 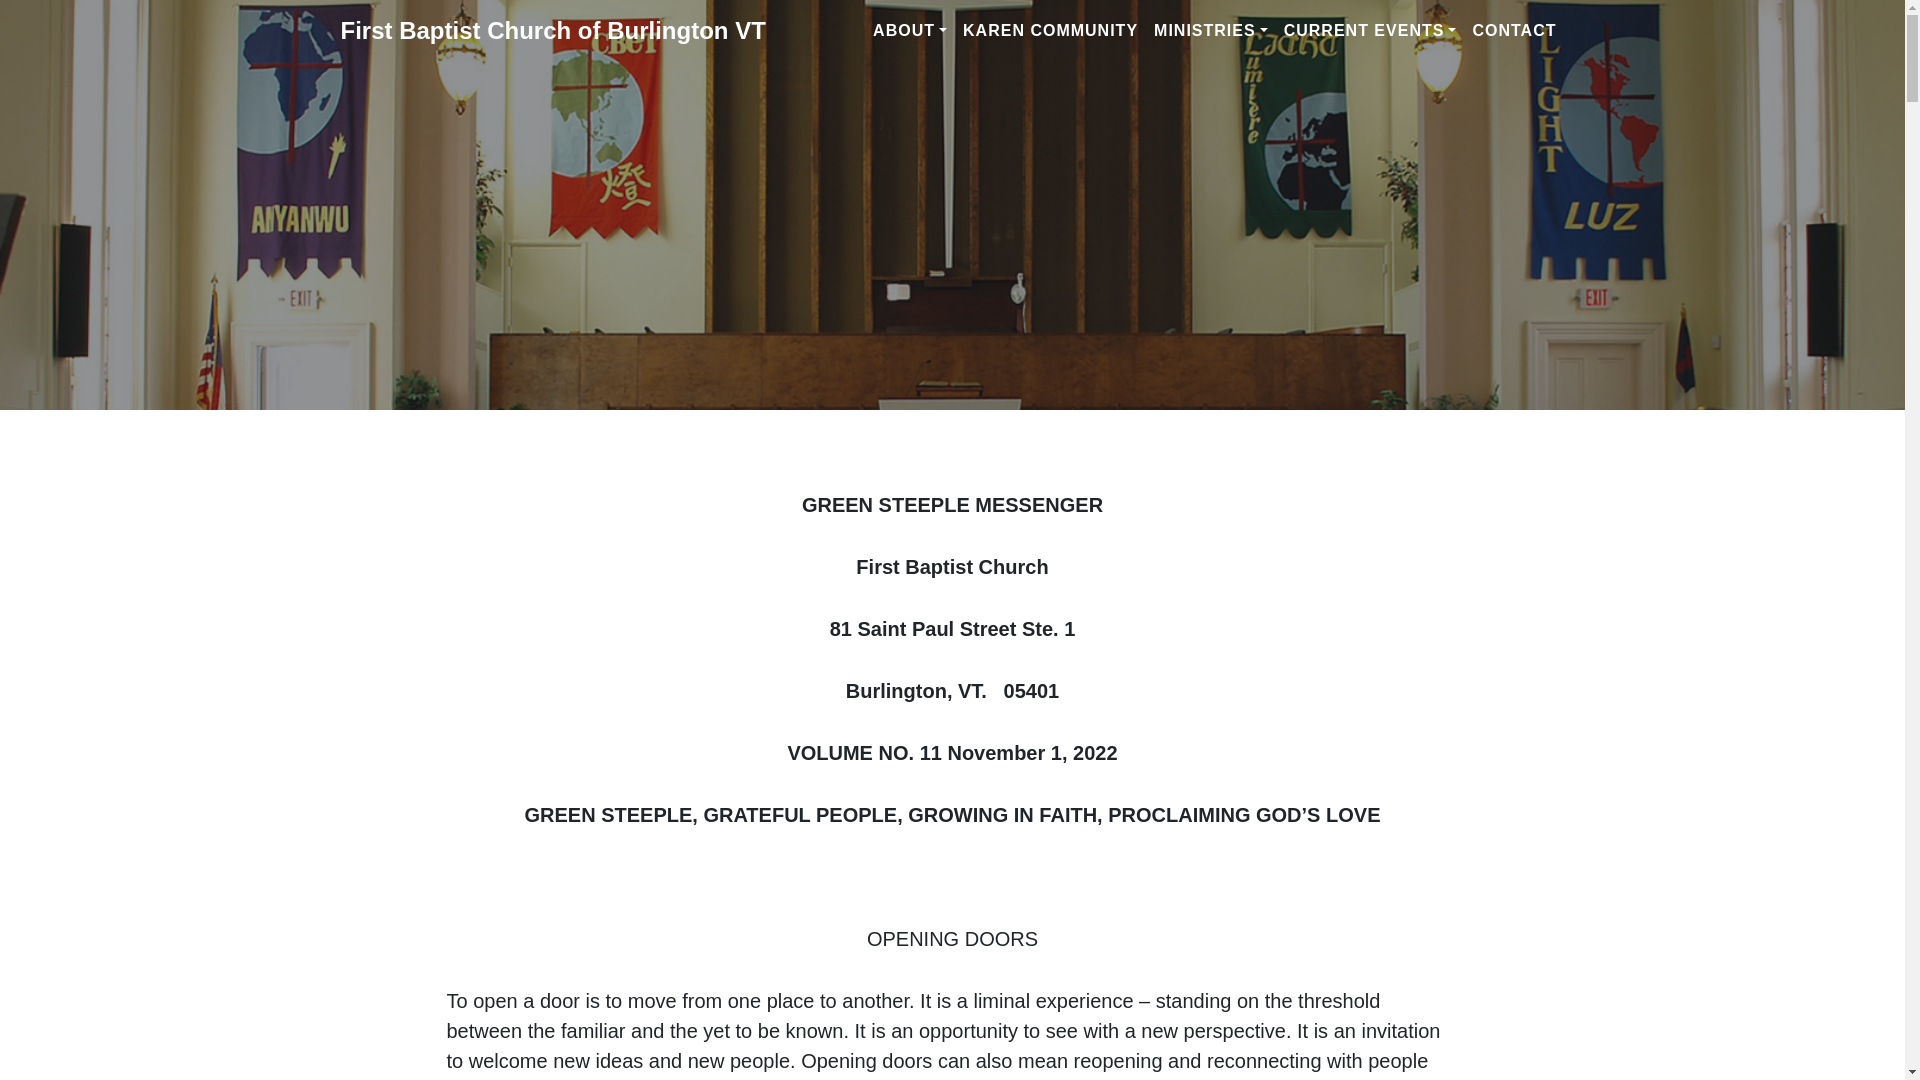 What do you see at coordinates (552, 30) in the screenshot?
I see `First Baptist Church of Burlington VT` at bounding box center [552, 30].